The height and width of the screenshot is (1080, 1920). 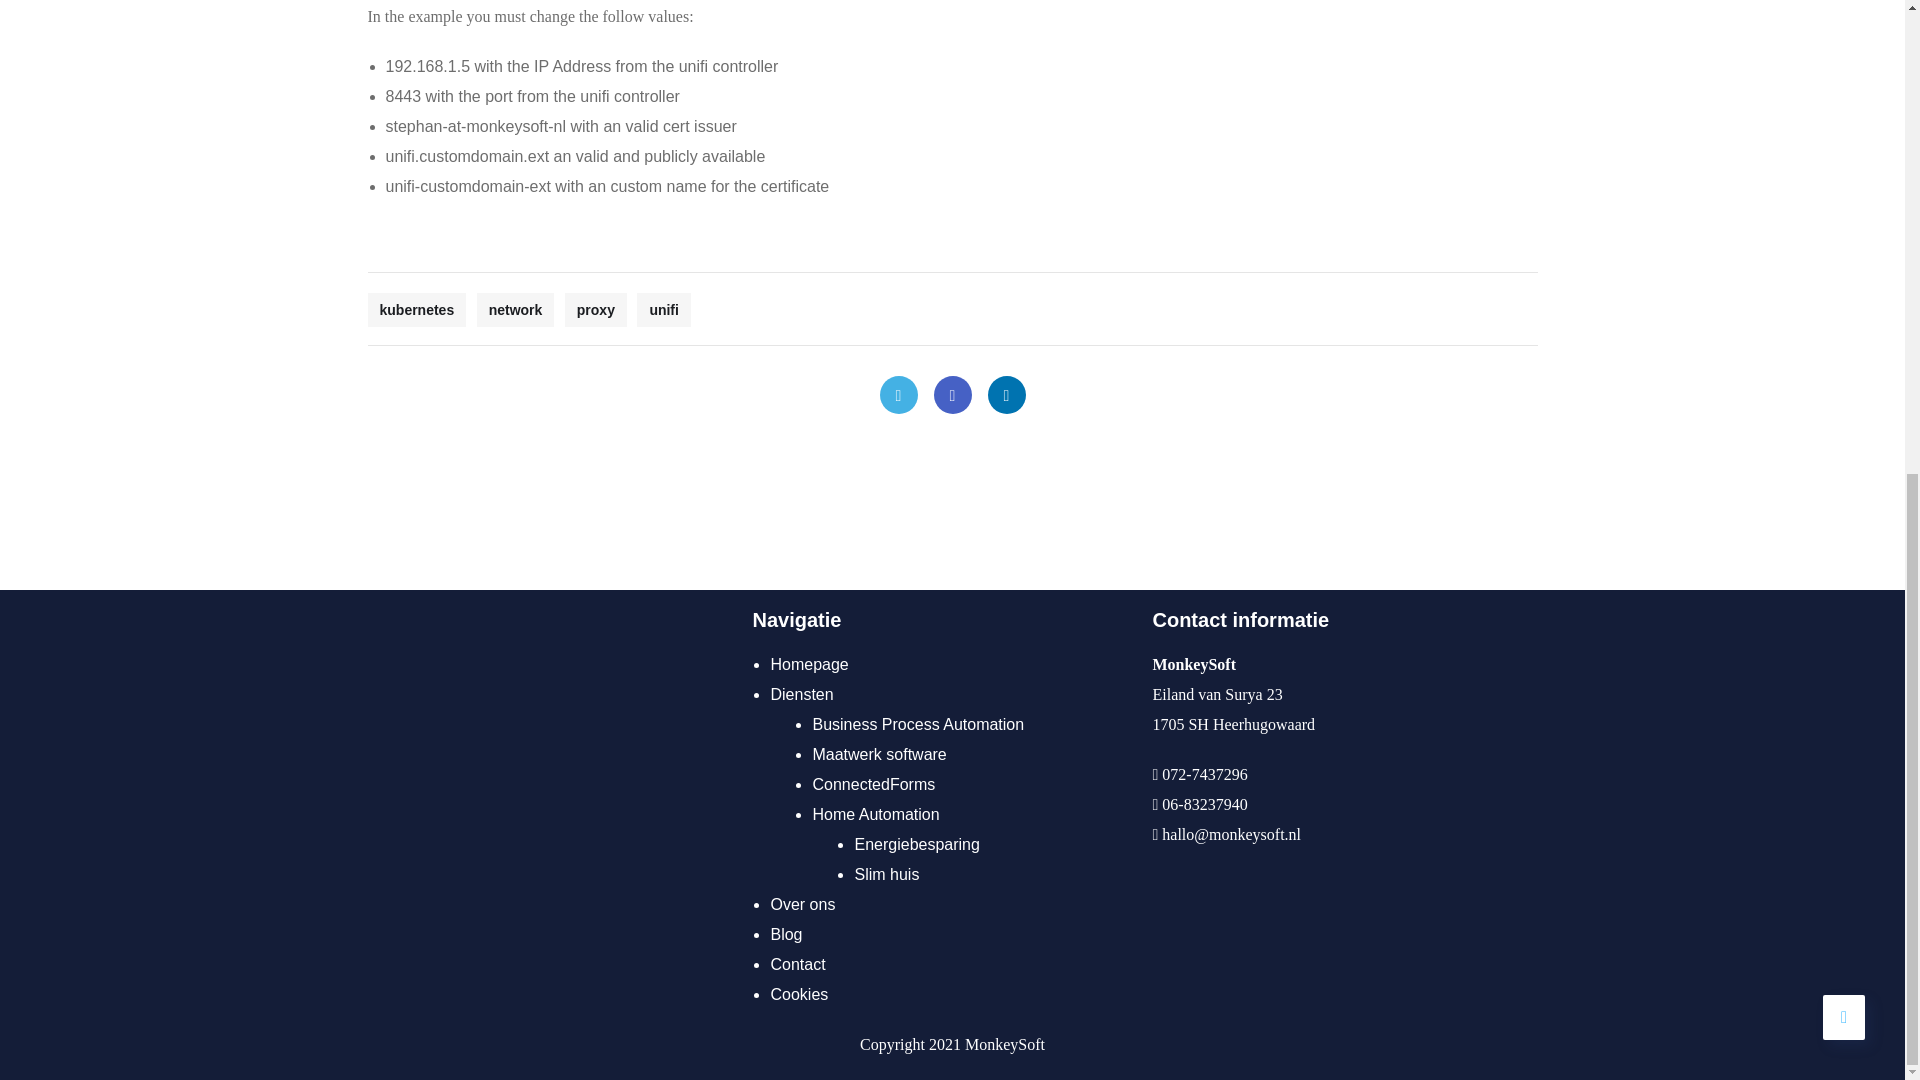 What do you see at coordinates (596, 310) in the screenshot?
I see `proxy` at bounding box center [596, 310].